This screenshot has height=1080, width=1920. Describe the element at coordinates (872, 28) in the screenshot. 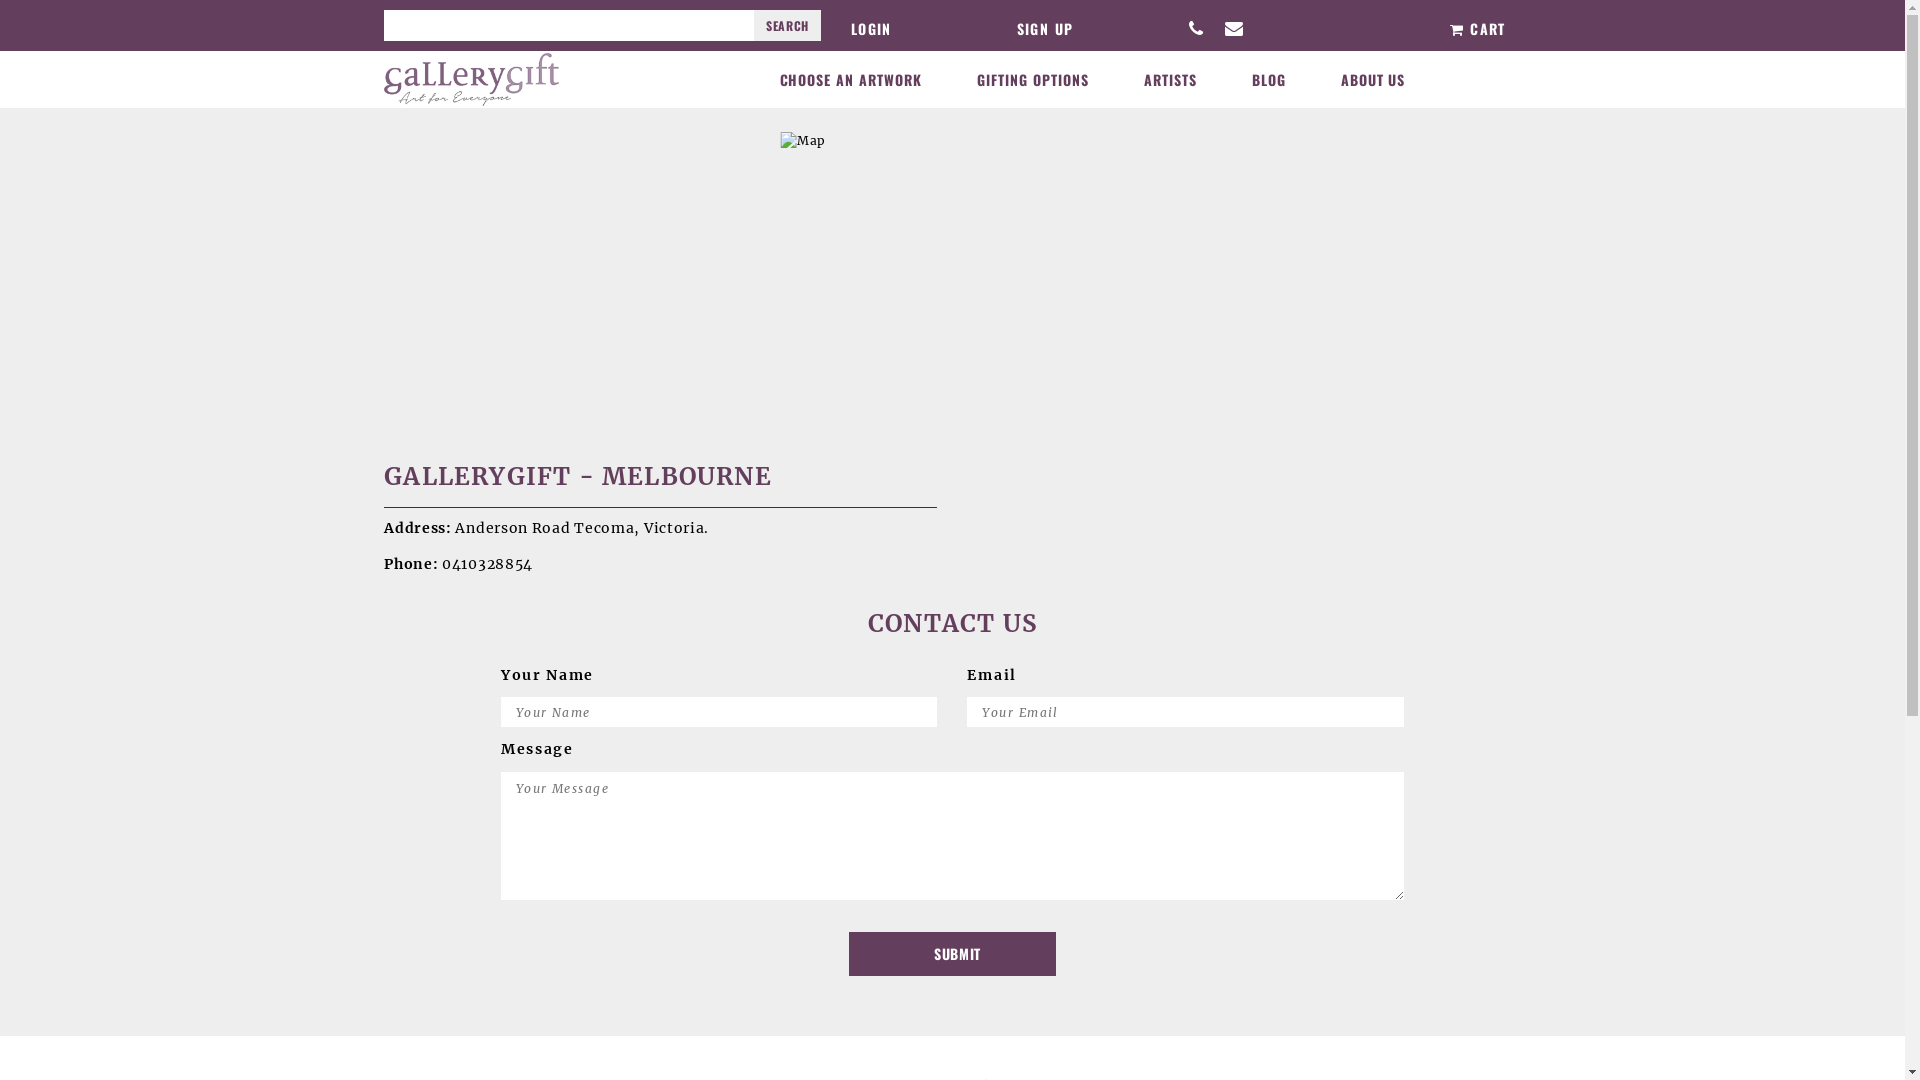

I see `LOGIN` at that location.